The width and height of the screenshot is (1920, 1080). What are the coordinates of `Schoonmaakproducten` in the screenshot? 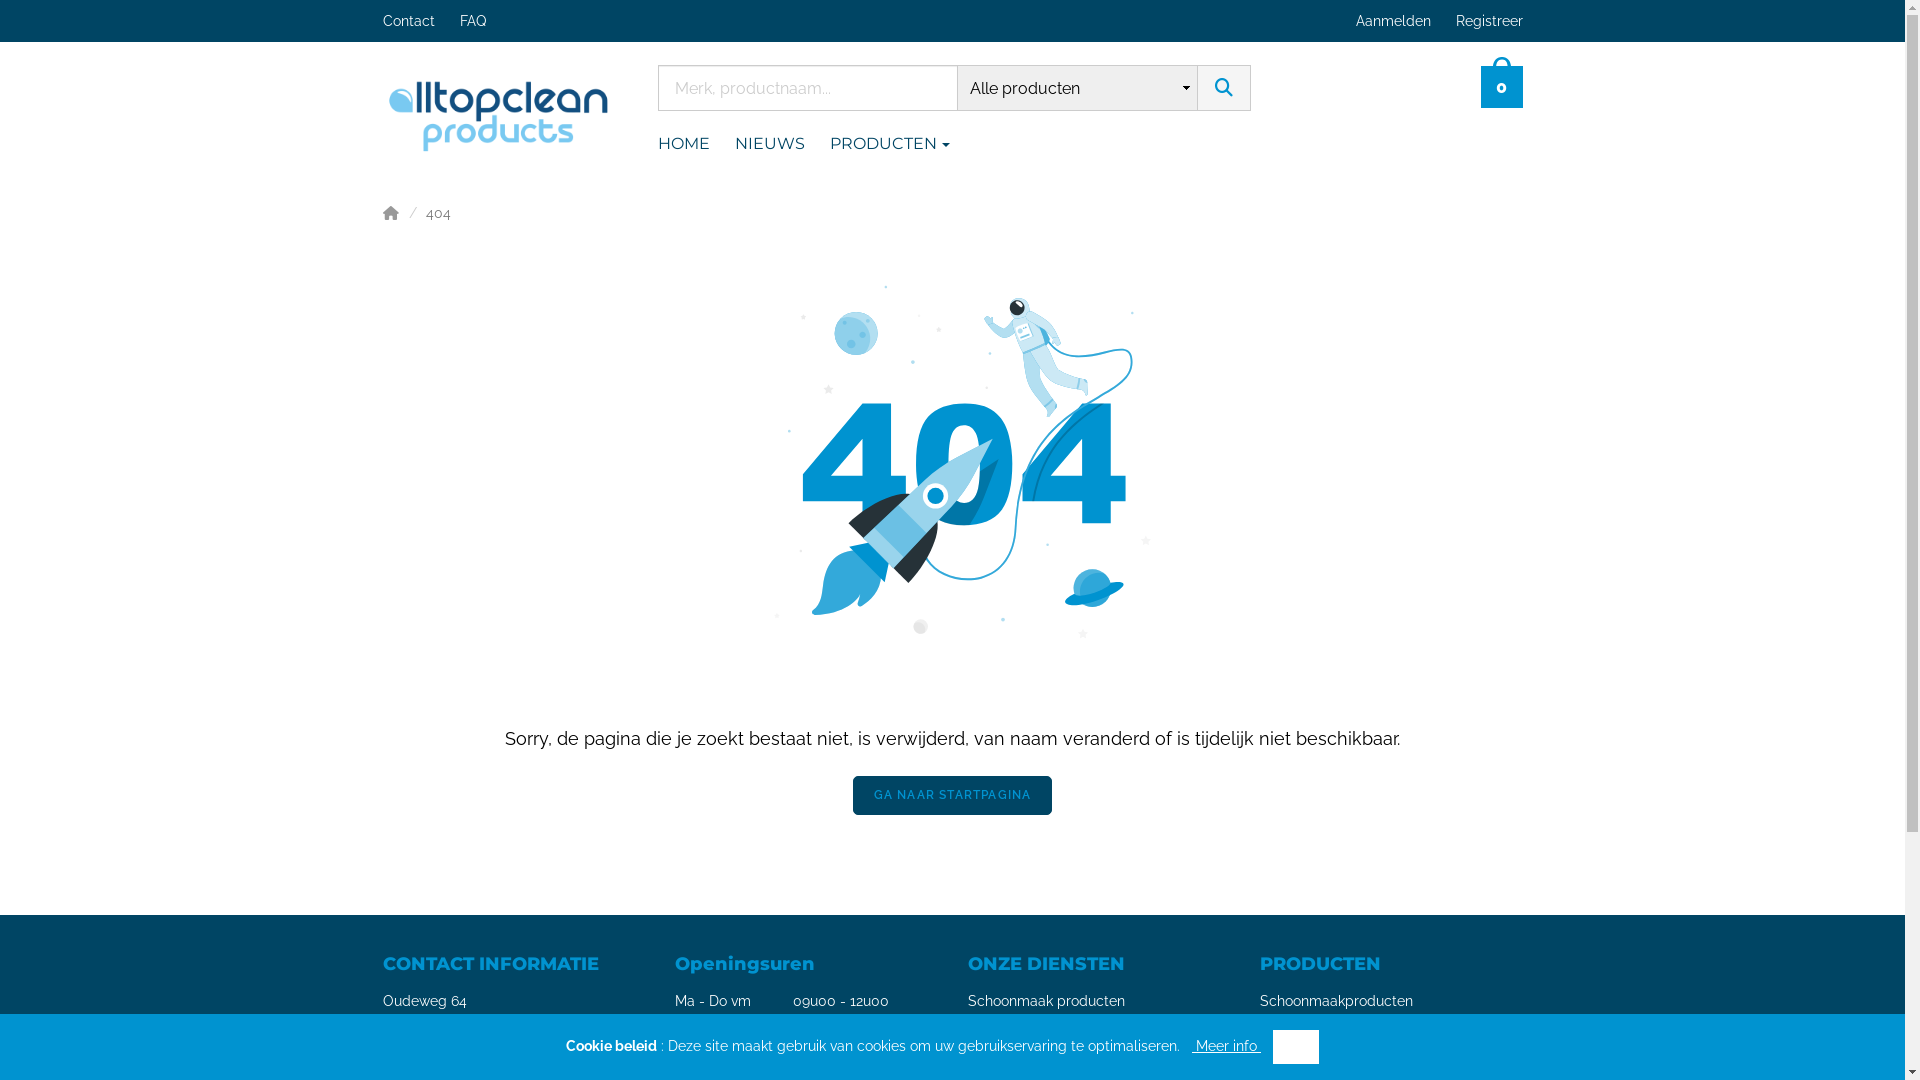 It's located at (1336, 1001).